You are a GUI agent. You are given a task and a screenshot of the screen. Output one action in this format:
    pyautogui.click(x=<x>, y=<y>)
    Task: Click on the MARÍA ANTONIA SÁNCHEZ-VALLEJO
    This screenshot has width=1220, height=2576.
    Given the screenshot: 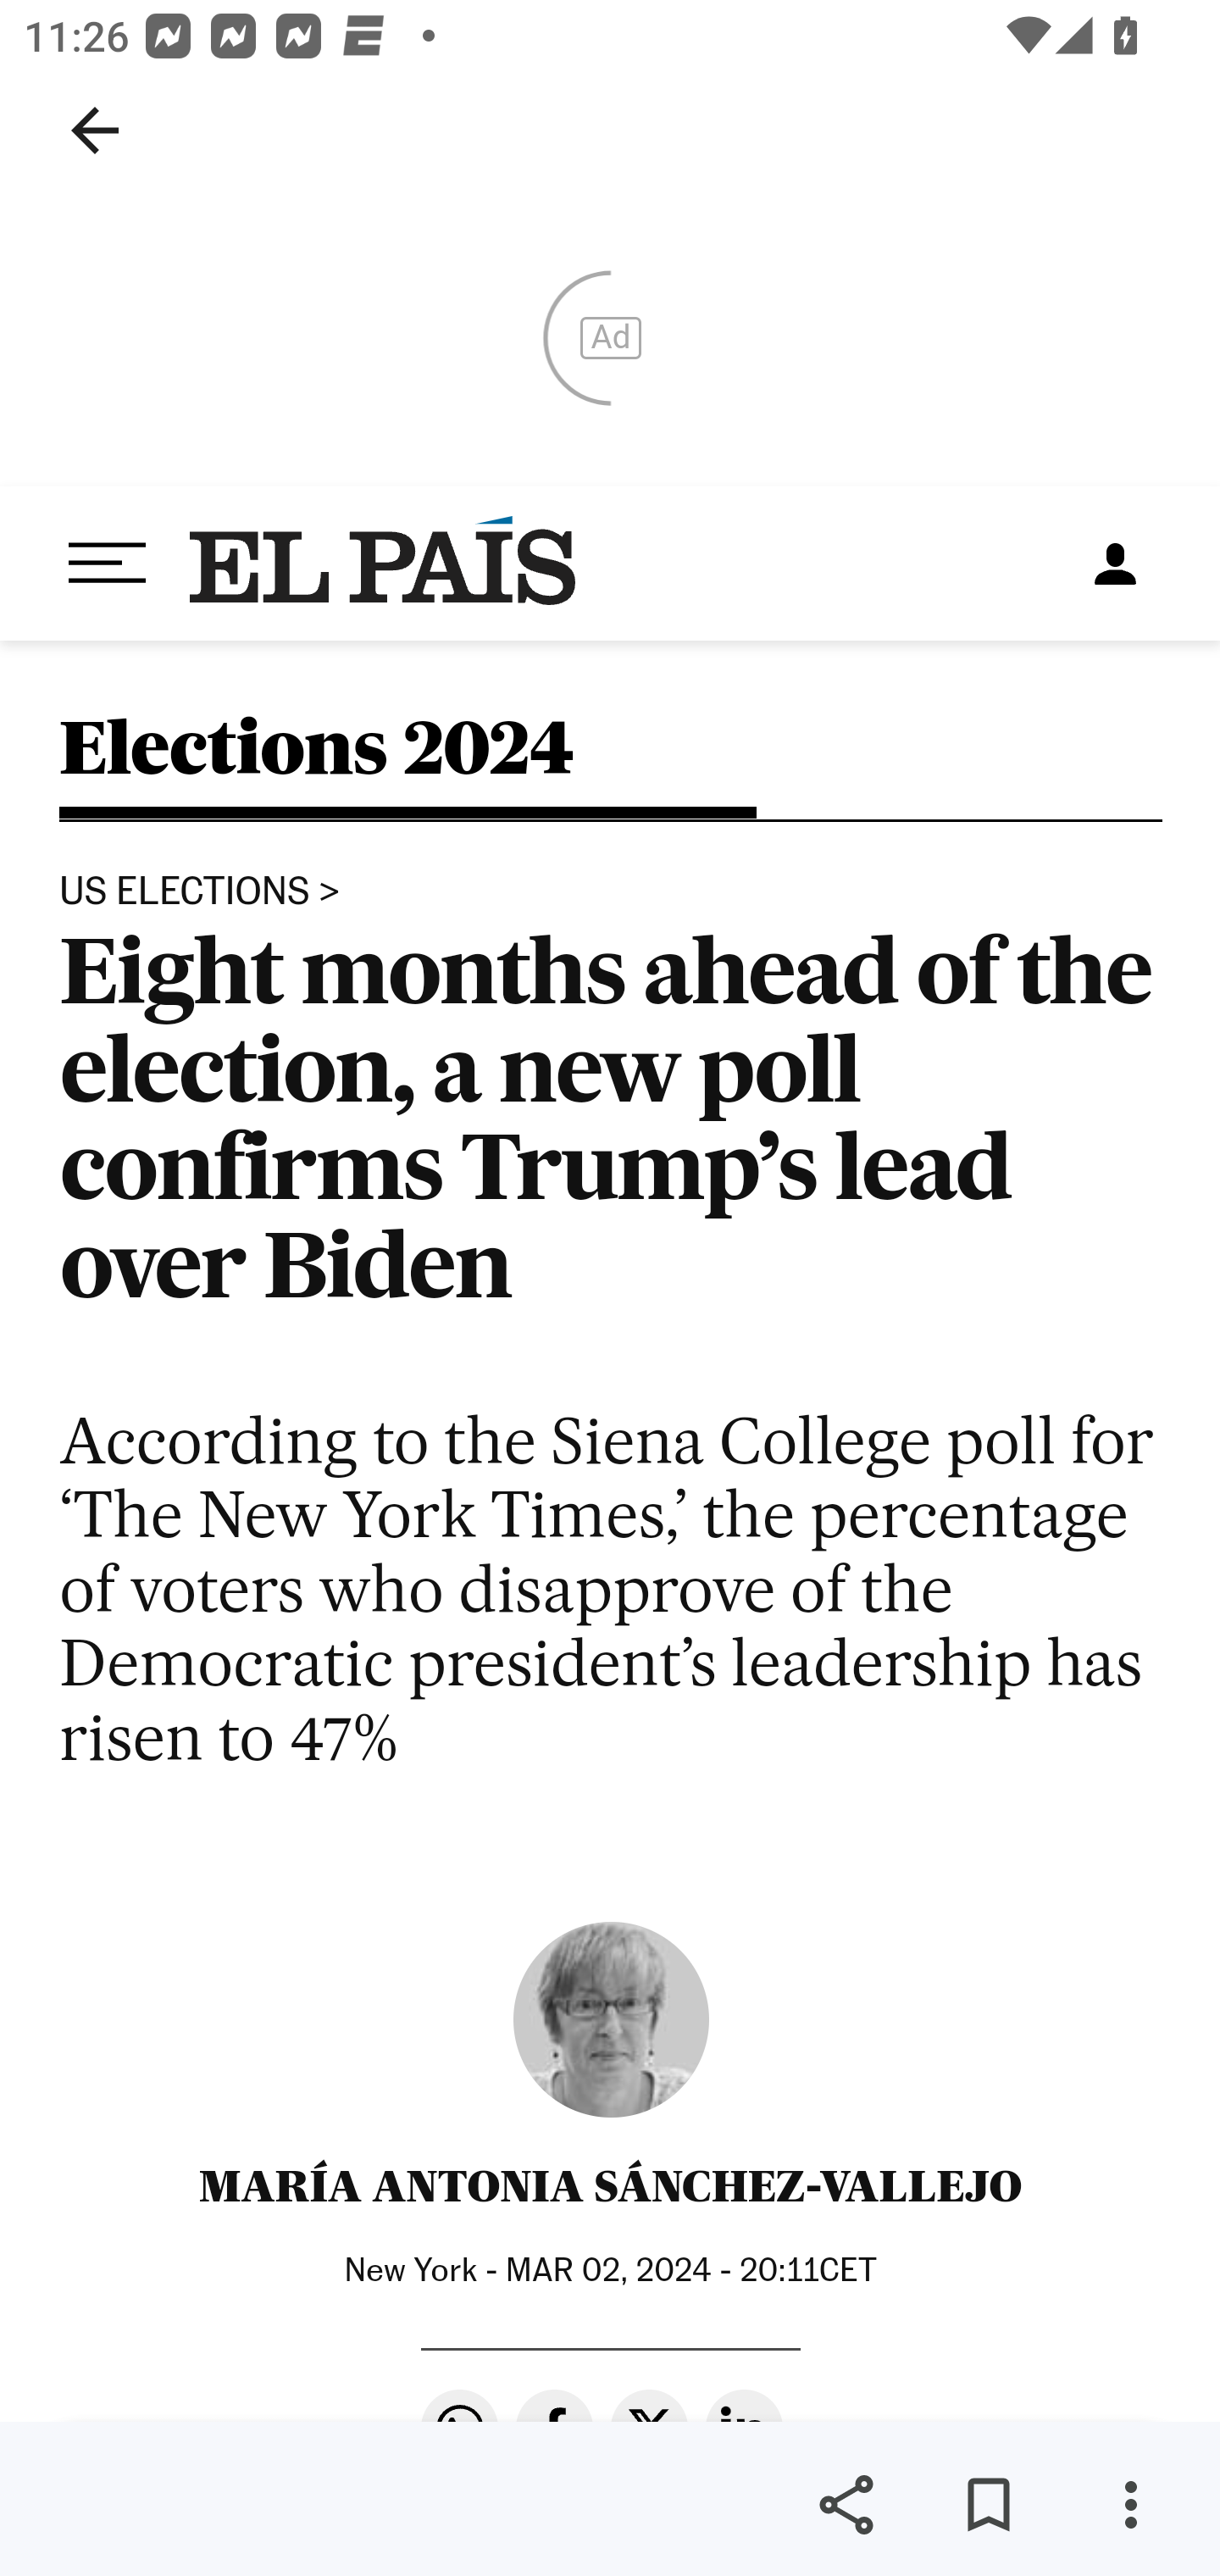 What is the action you would take?
    pyautogui.click(x=610, y=2186)
    